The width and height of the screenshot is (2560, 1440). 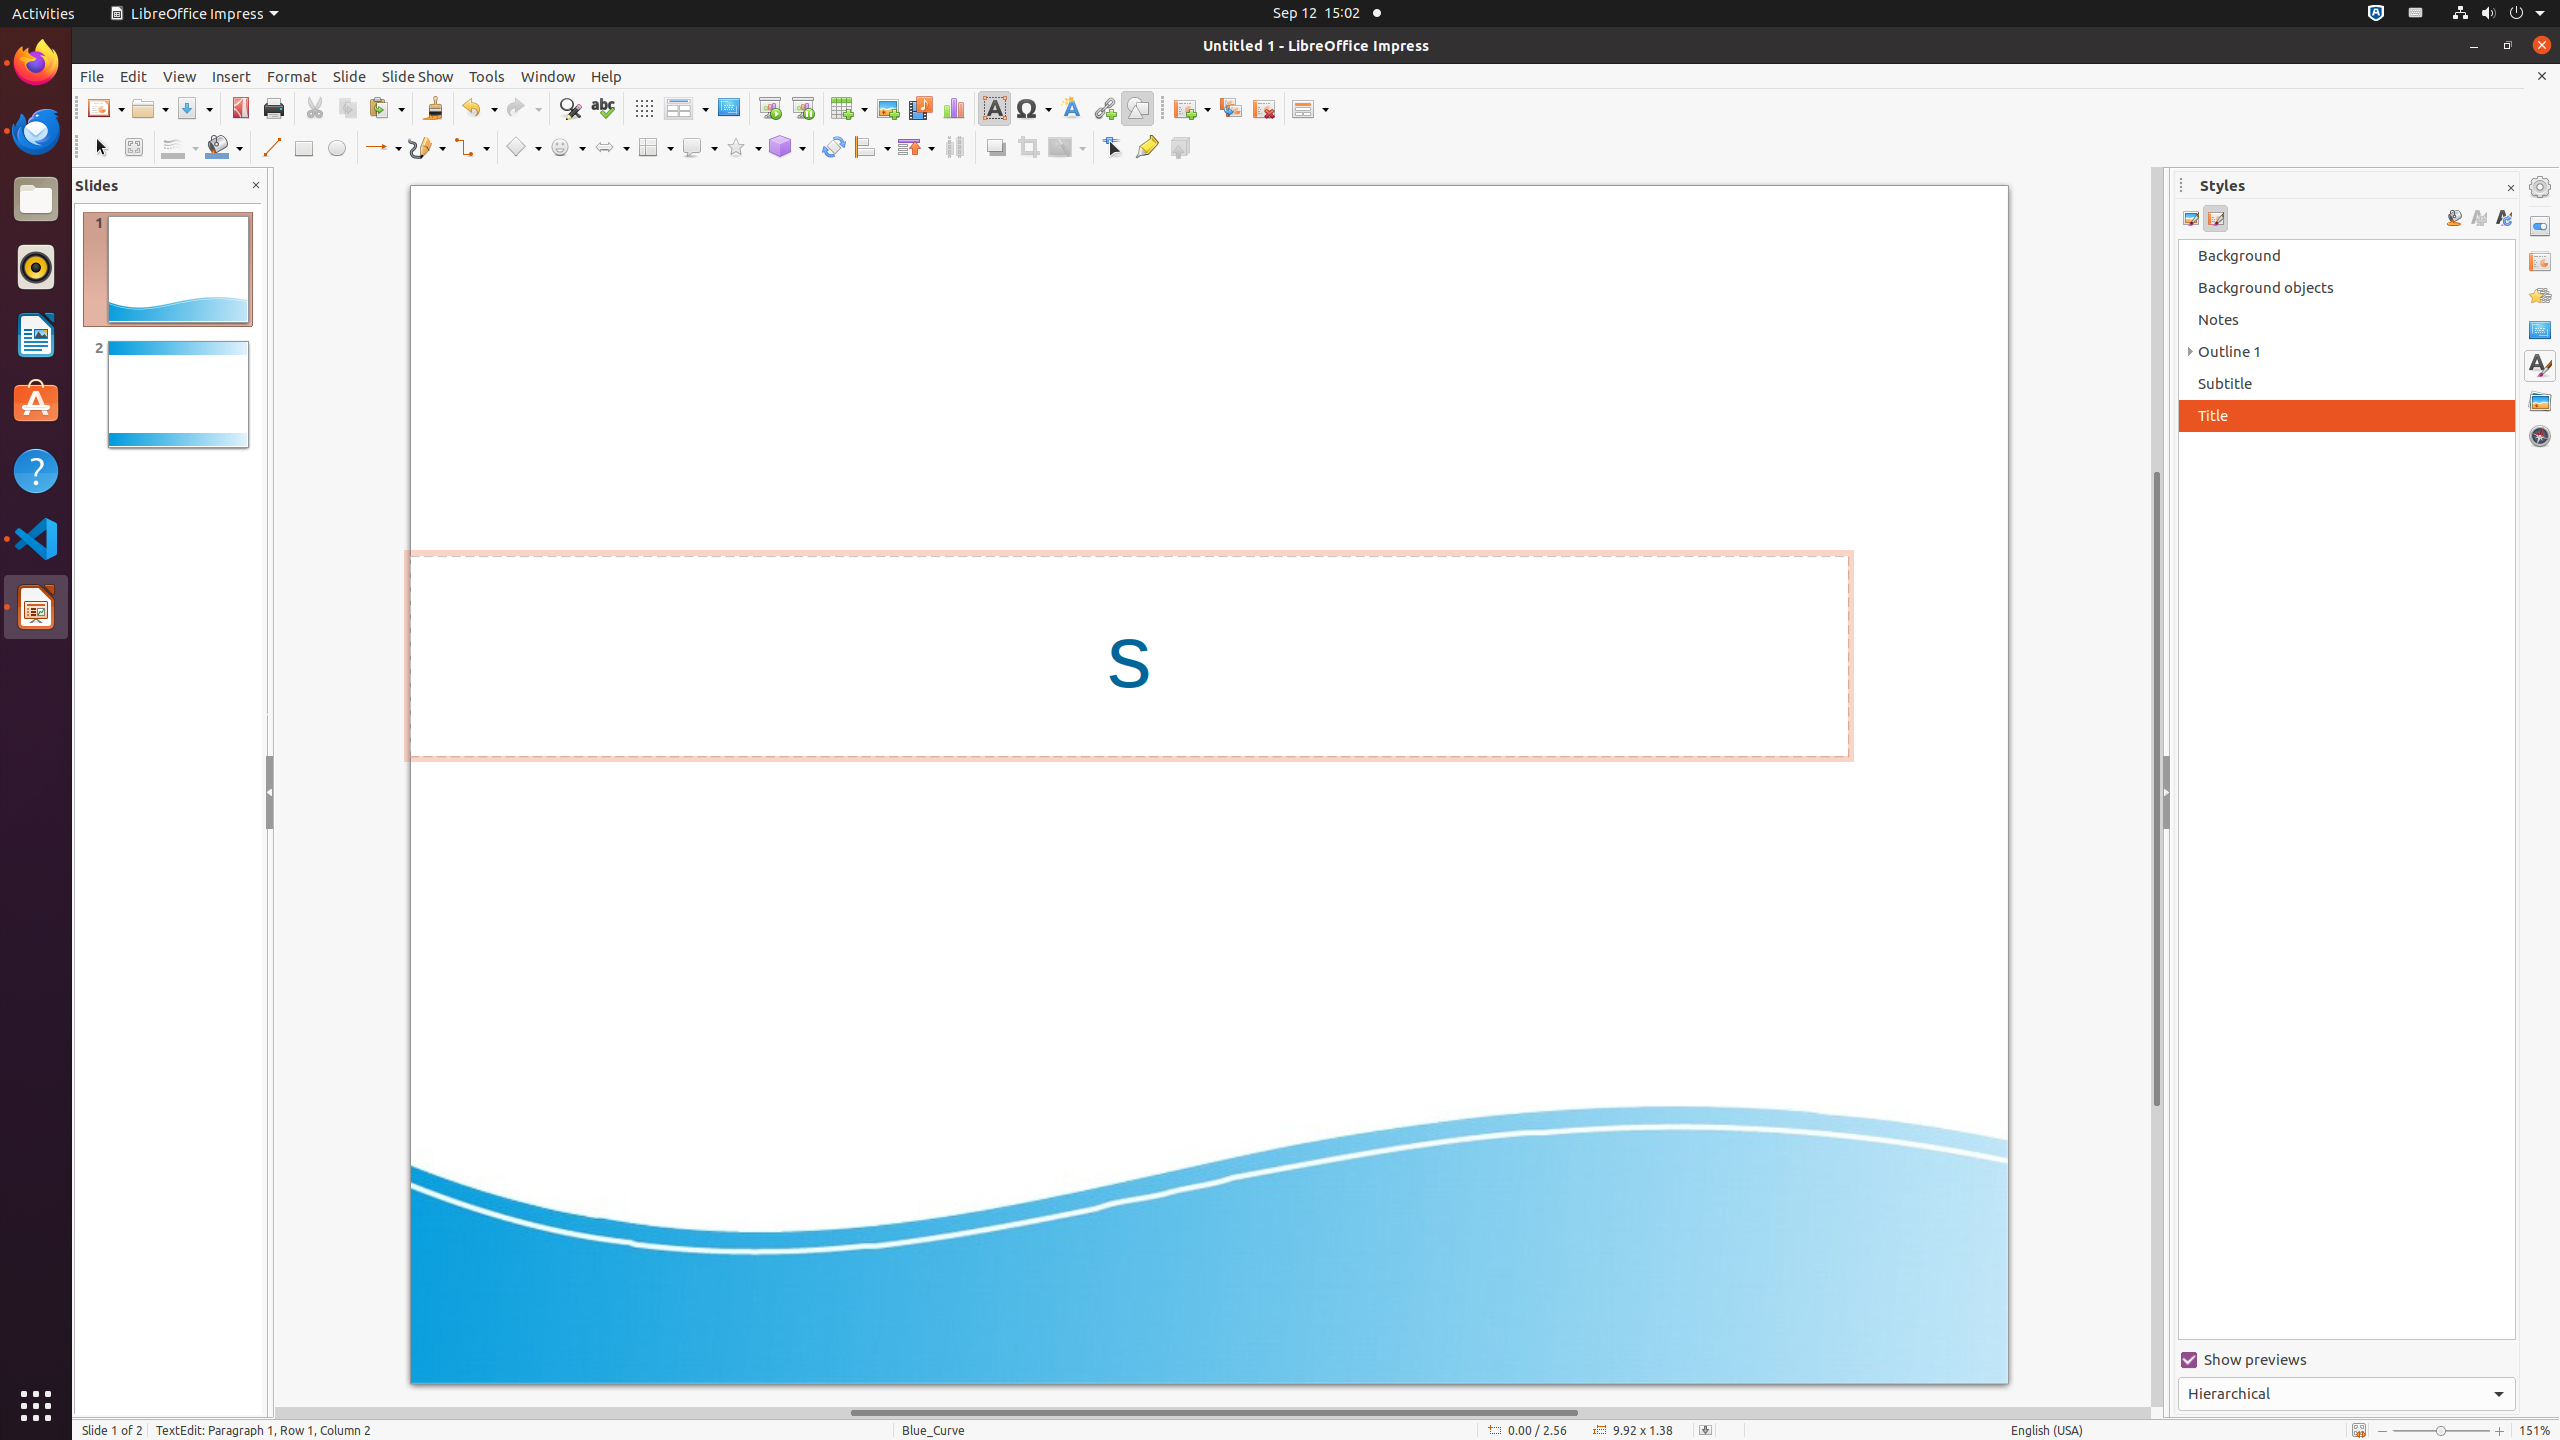 What do you see at coordinates (1146, 148) in the screenshot?
I see `Glue Points` at bounding box center [1146, 148].